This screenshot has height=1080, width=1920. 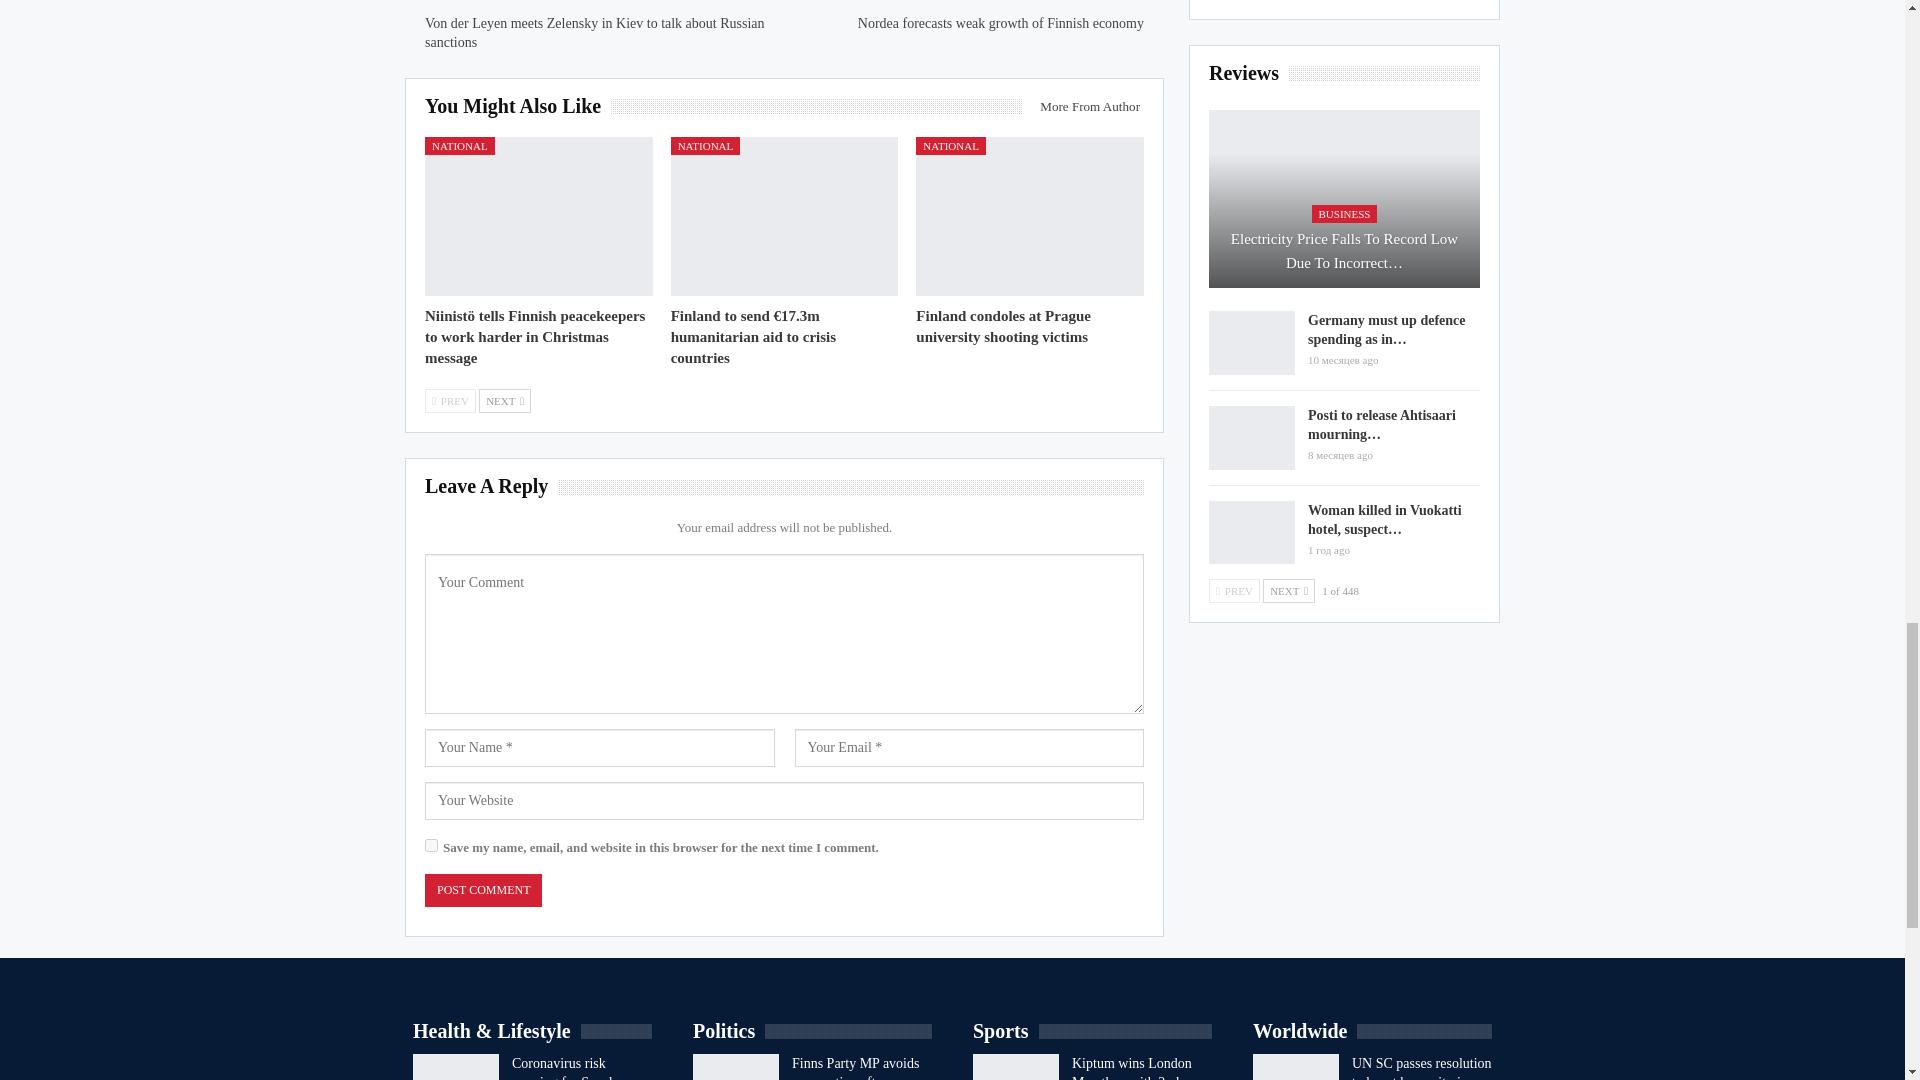 I want to click on yes, so click(x=430, y=846).